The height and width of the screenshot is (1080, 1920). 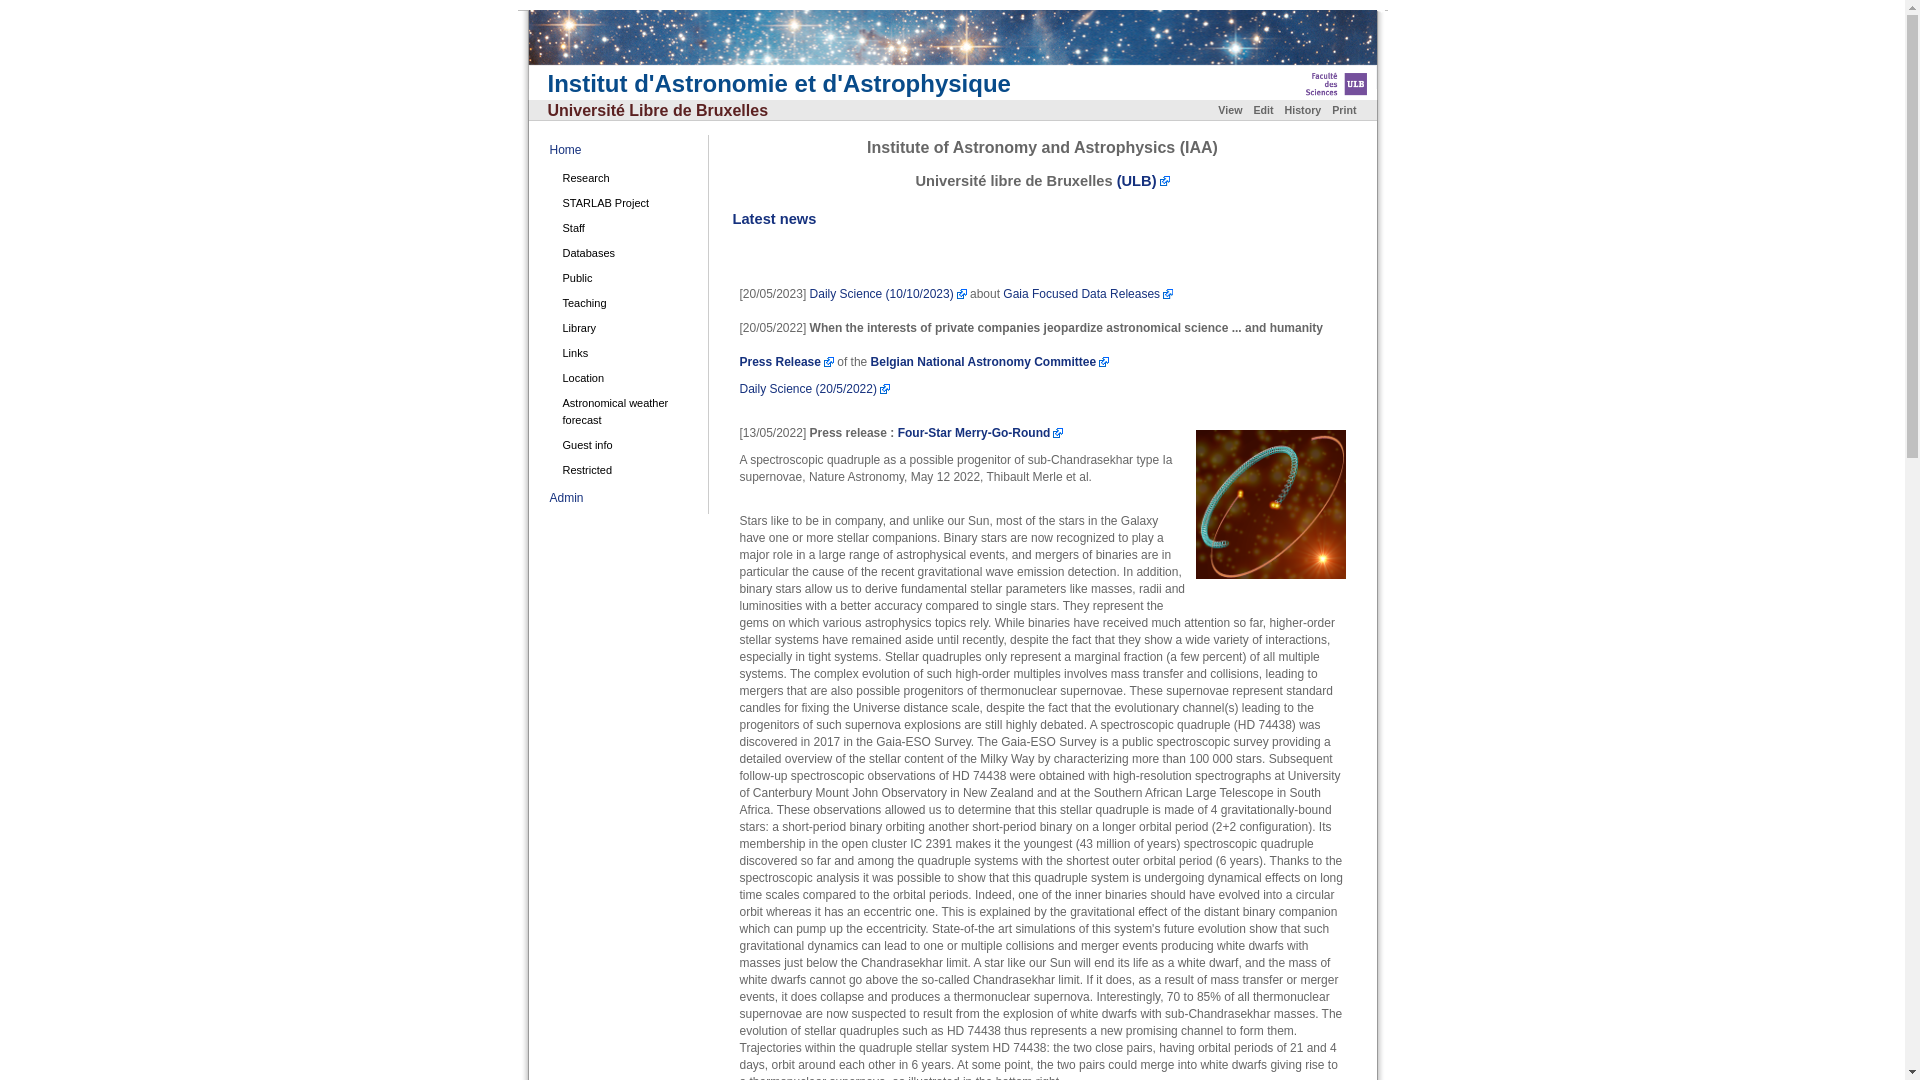 I want to click on View, so click(x=1230, y=110).